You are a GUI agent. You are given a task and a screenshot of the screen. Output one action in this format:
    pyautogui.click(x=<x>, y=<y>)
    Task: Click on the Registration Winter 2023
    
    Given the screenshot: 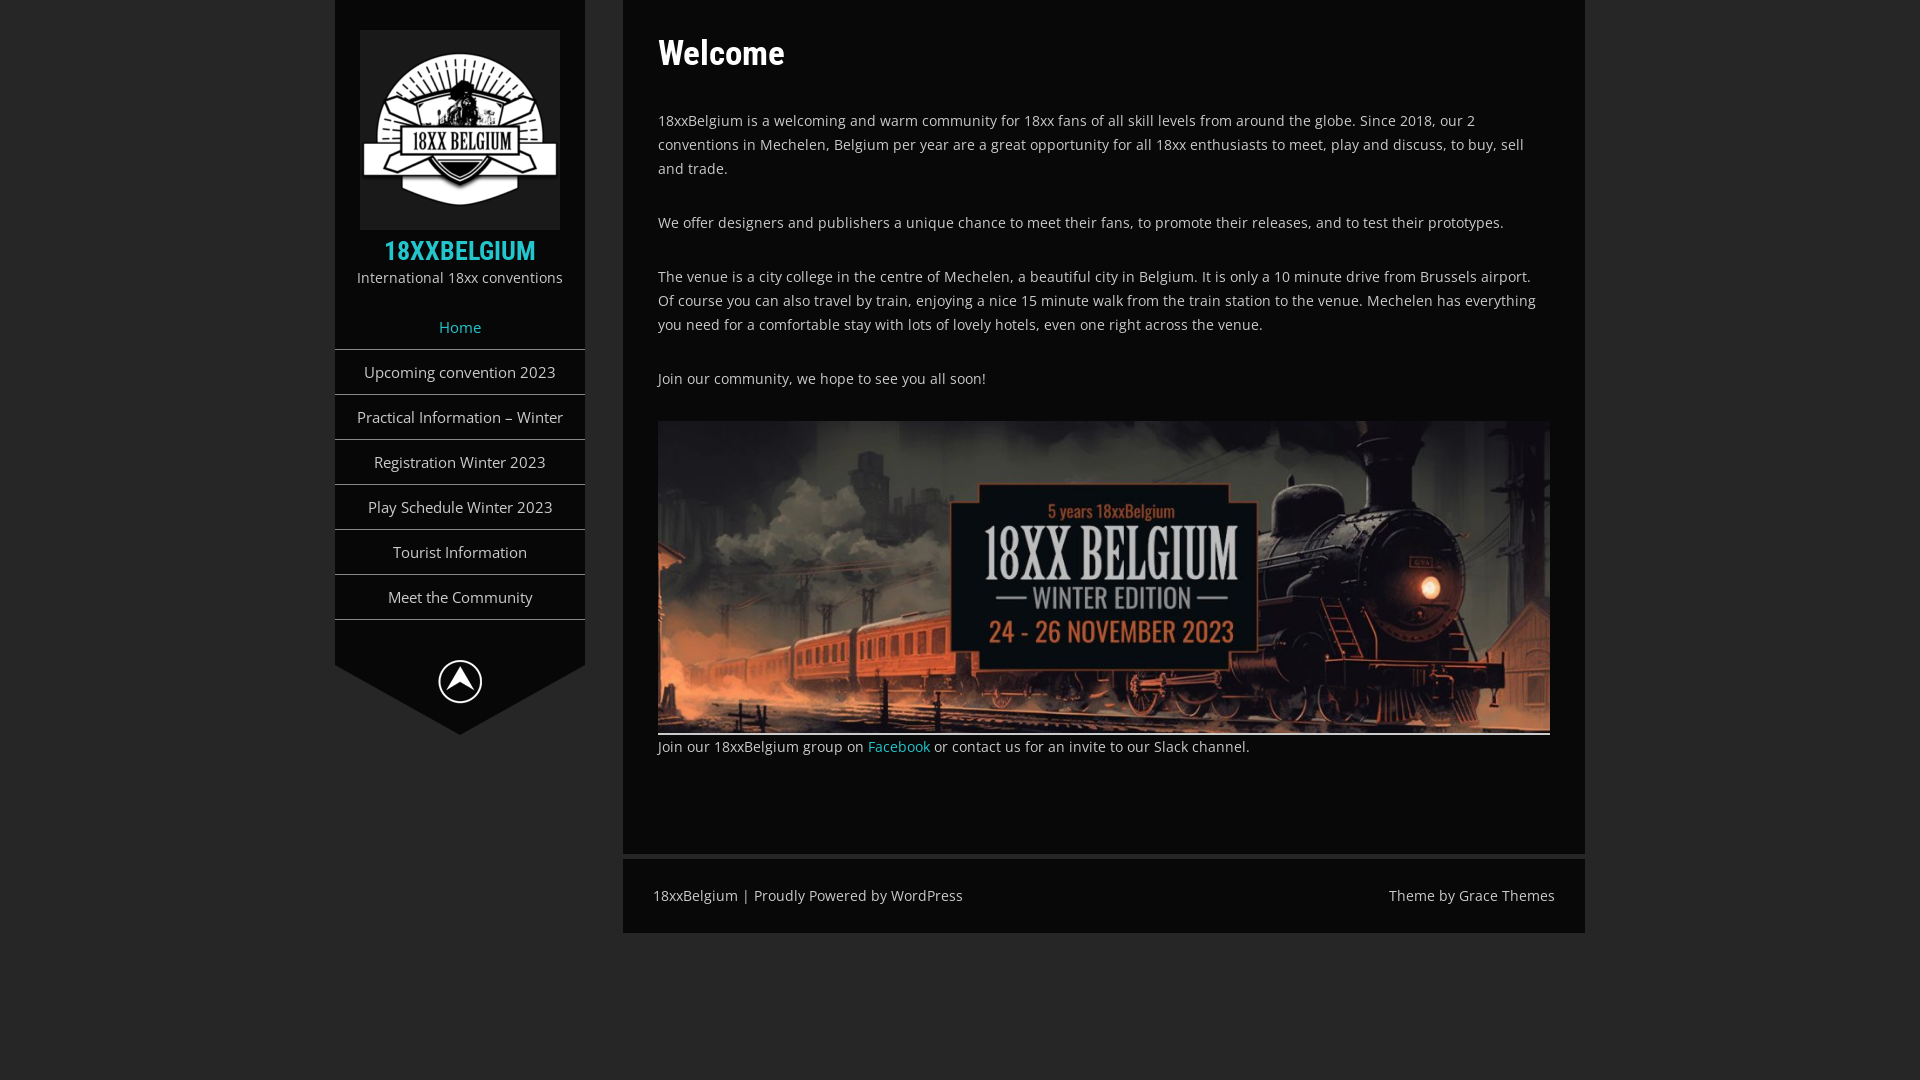 What is the action you would take?
    pyautogui.click(x=460, y=462)
    